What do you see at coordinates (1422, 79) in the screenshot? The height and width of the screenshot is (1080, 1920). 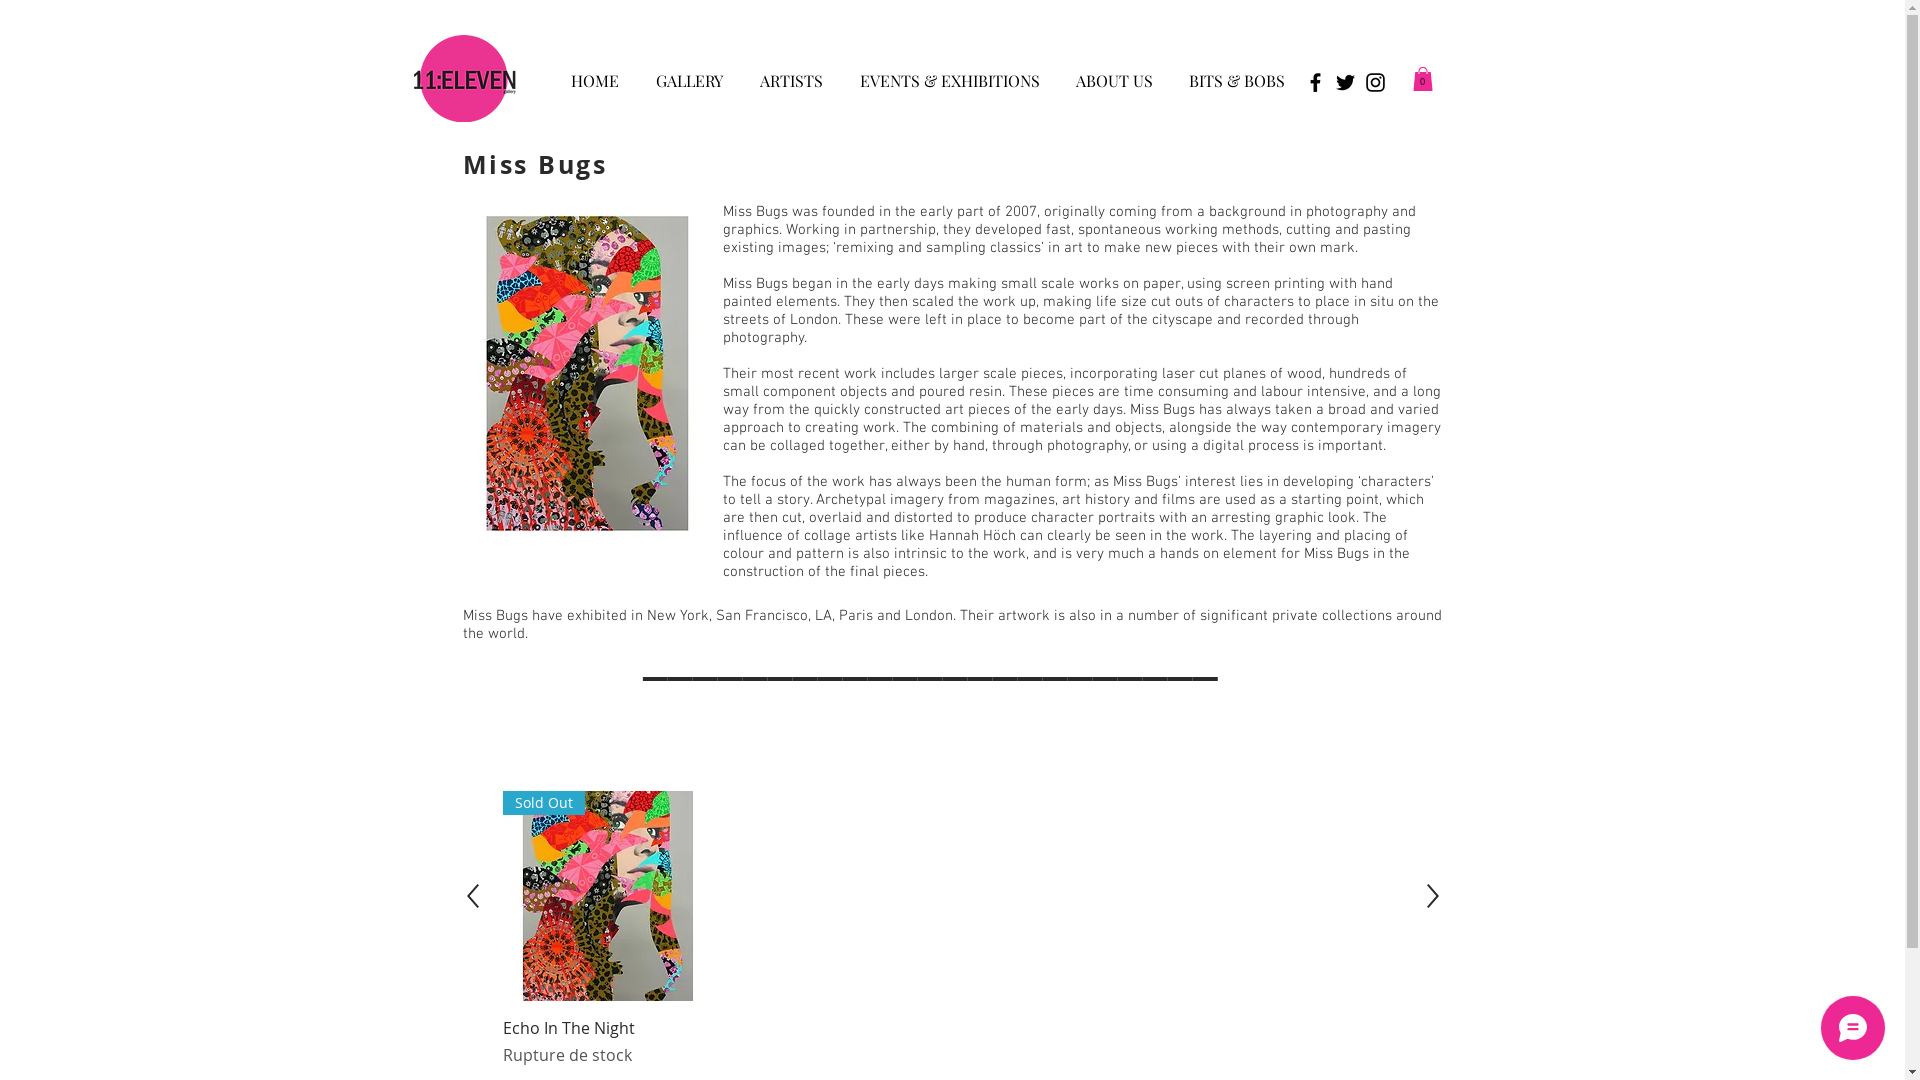 I see `0` at bounding box center [1422, 79].